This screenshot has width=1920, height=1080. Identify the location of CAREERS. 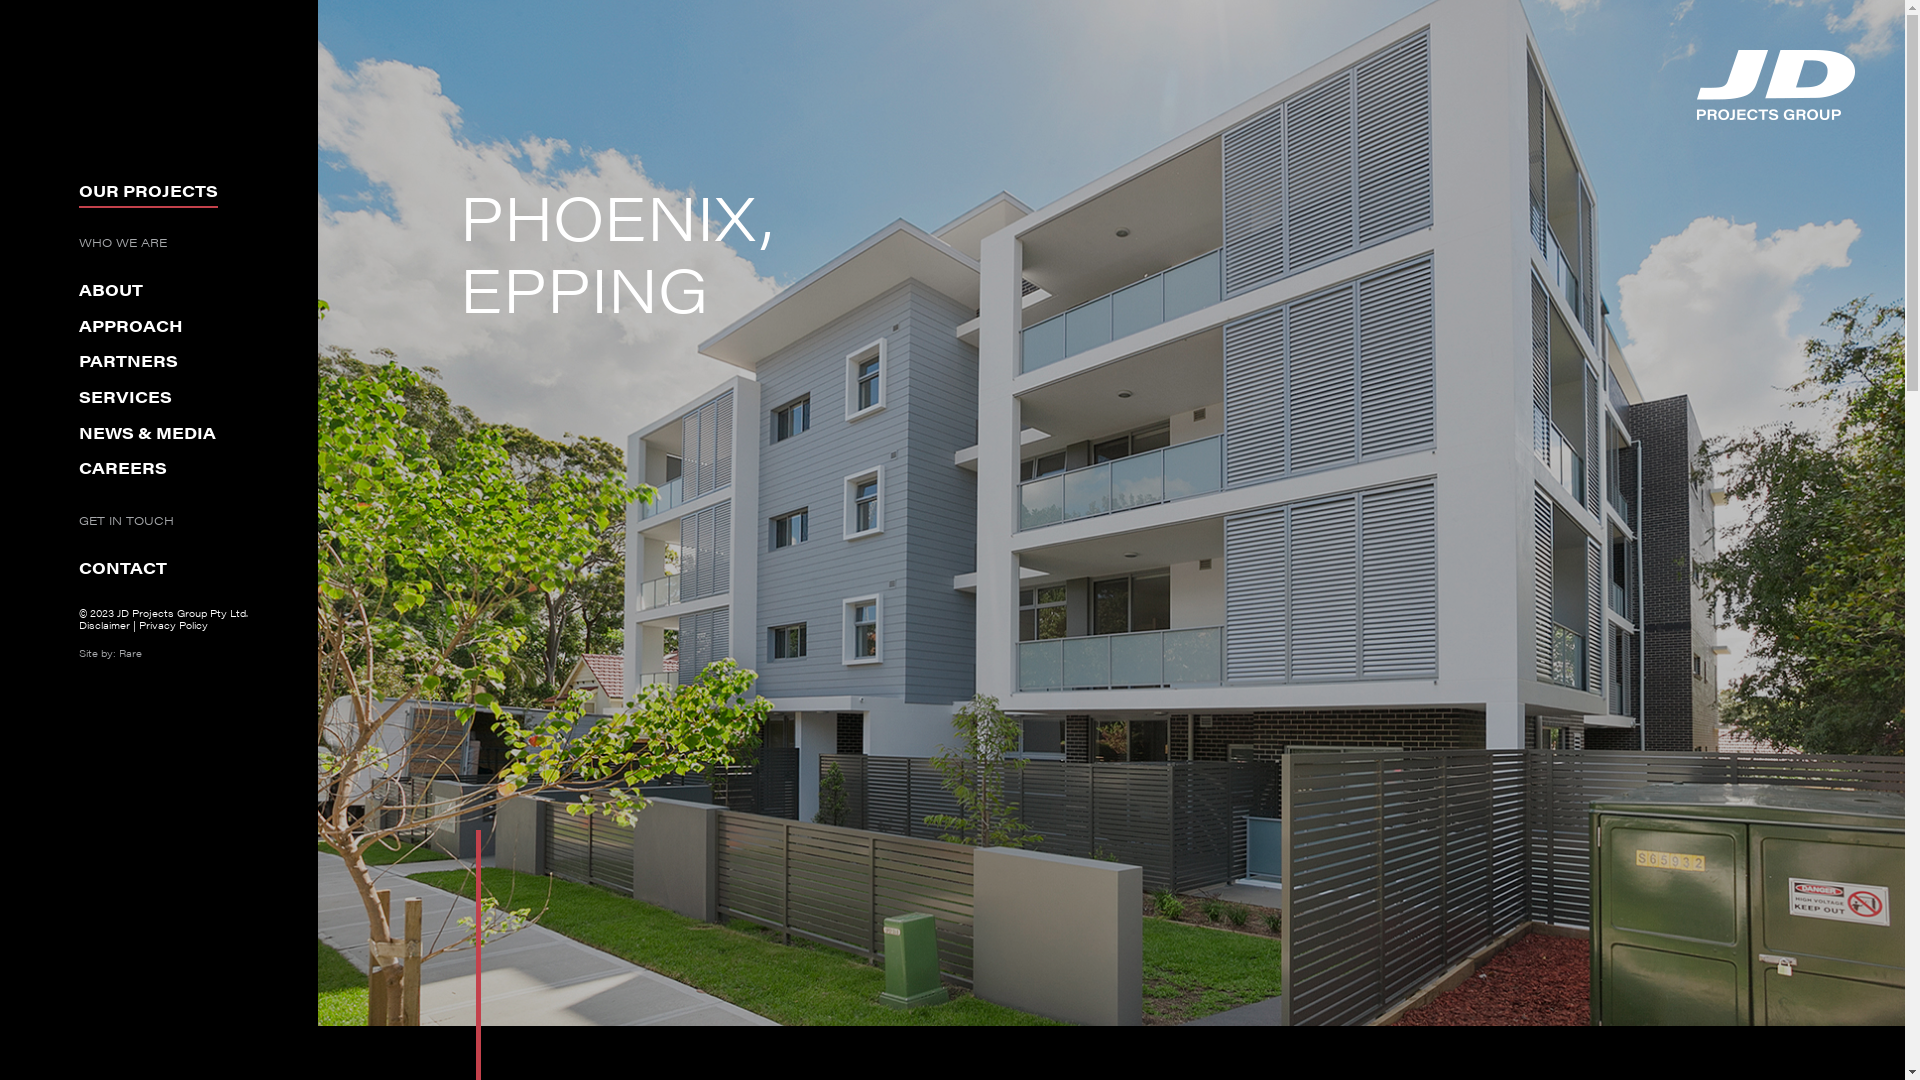
(123, 470).